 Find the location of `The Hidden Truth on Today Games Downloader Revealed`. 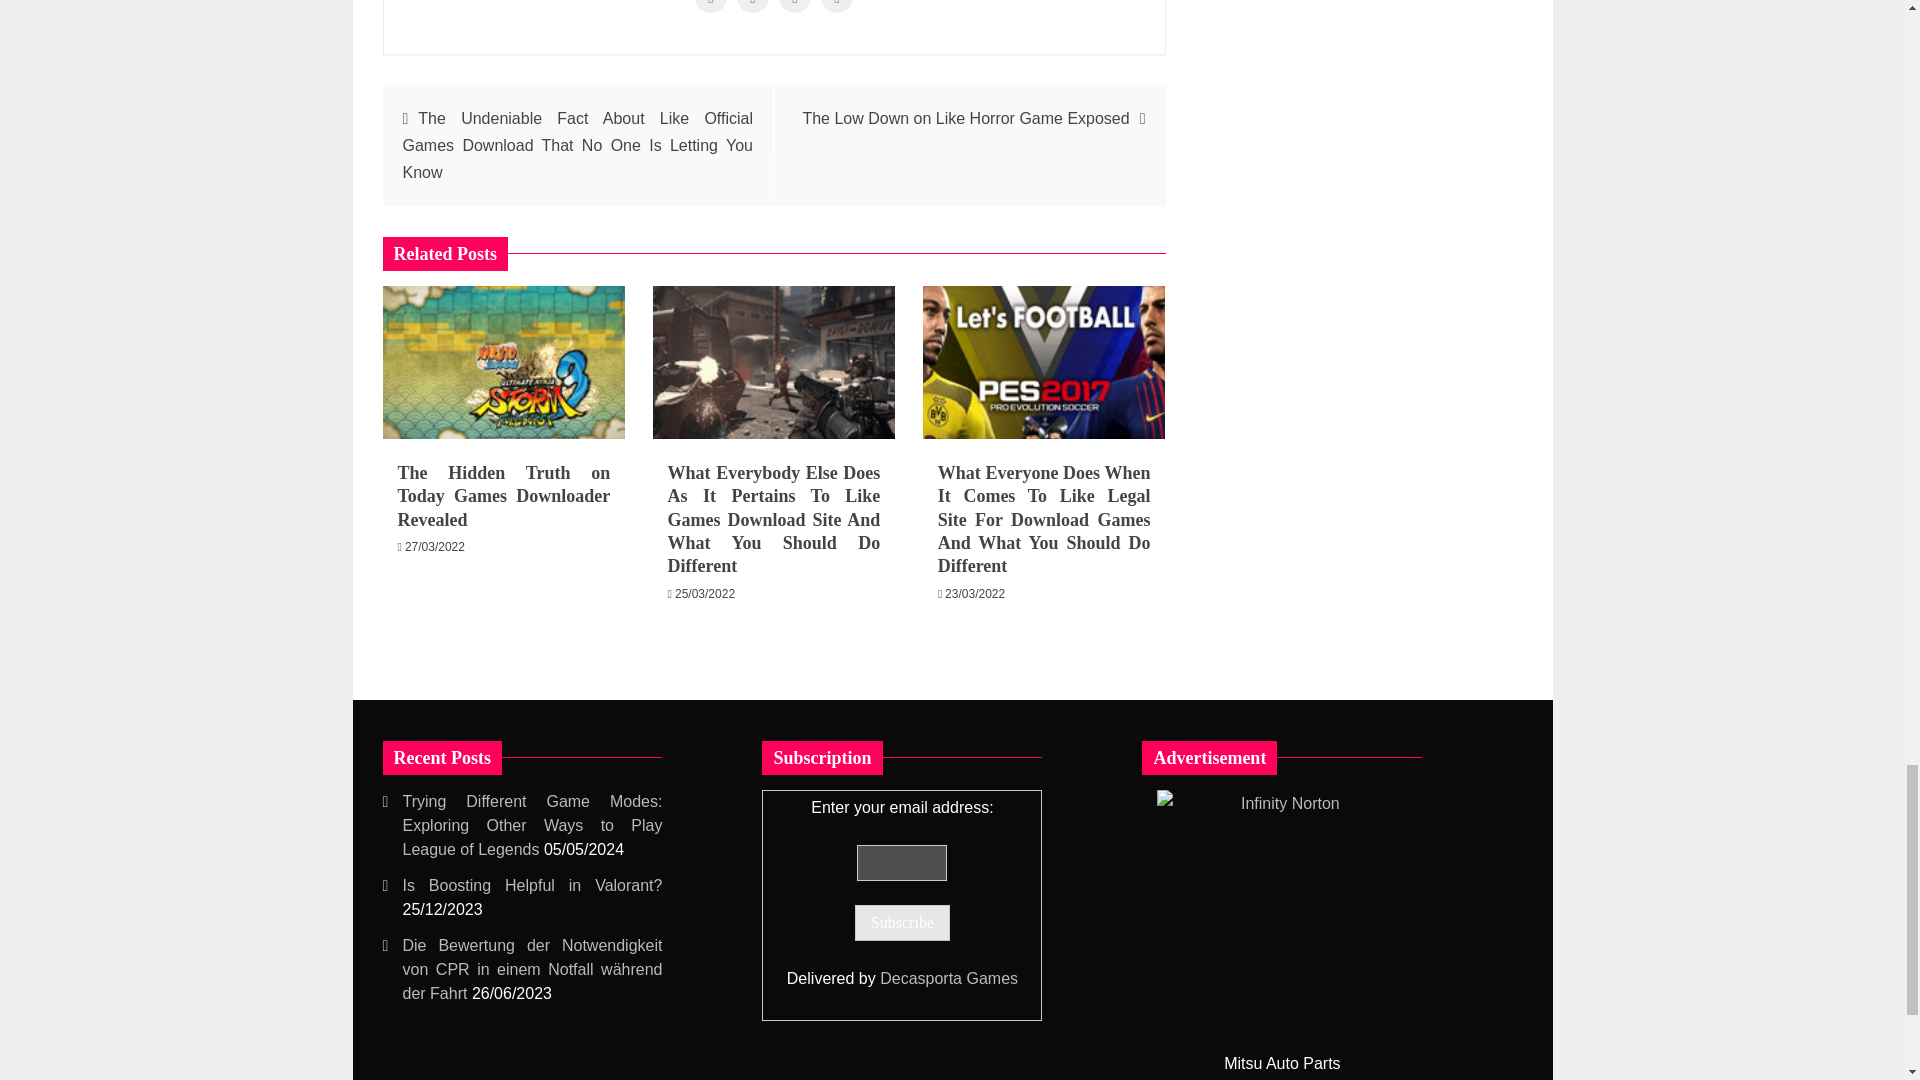

The Hidden Truth on Today Games Downloader Revealed is located at coordinates (504, 362).